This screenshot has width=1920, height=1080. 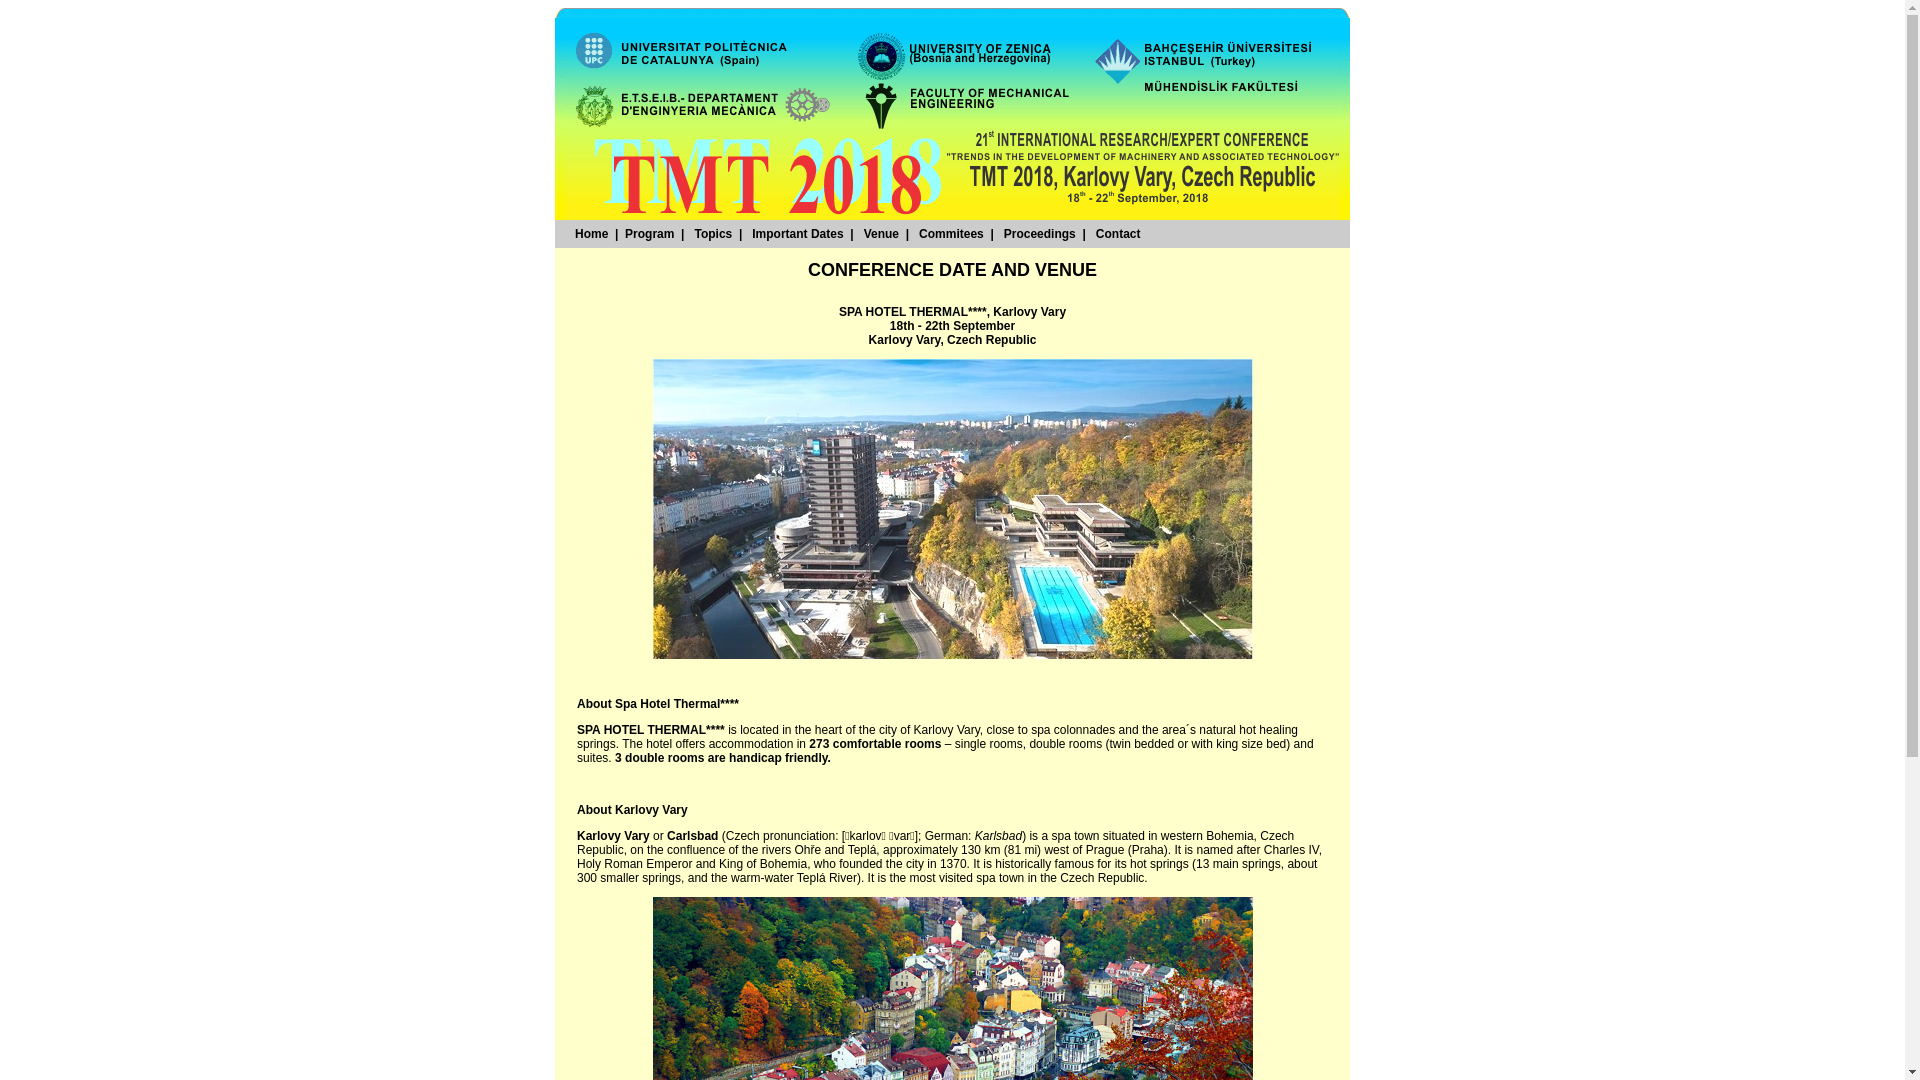 What do you see at coordinates (1118, 234) in the screenshot?
I see `Contact` at bounding box center [1118, 234].